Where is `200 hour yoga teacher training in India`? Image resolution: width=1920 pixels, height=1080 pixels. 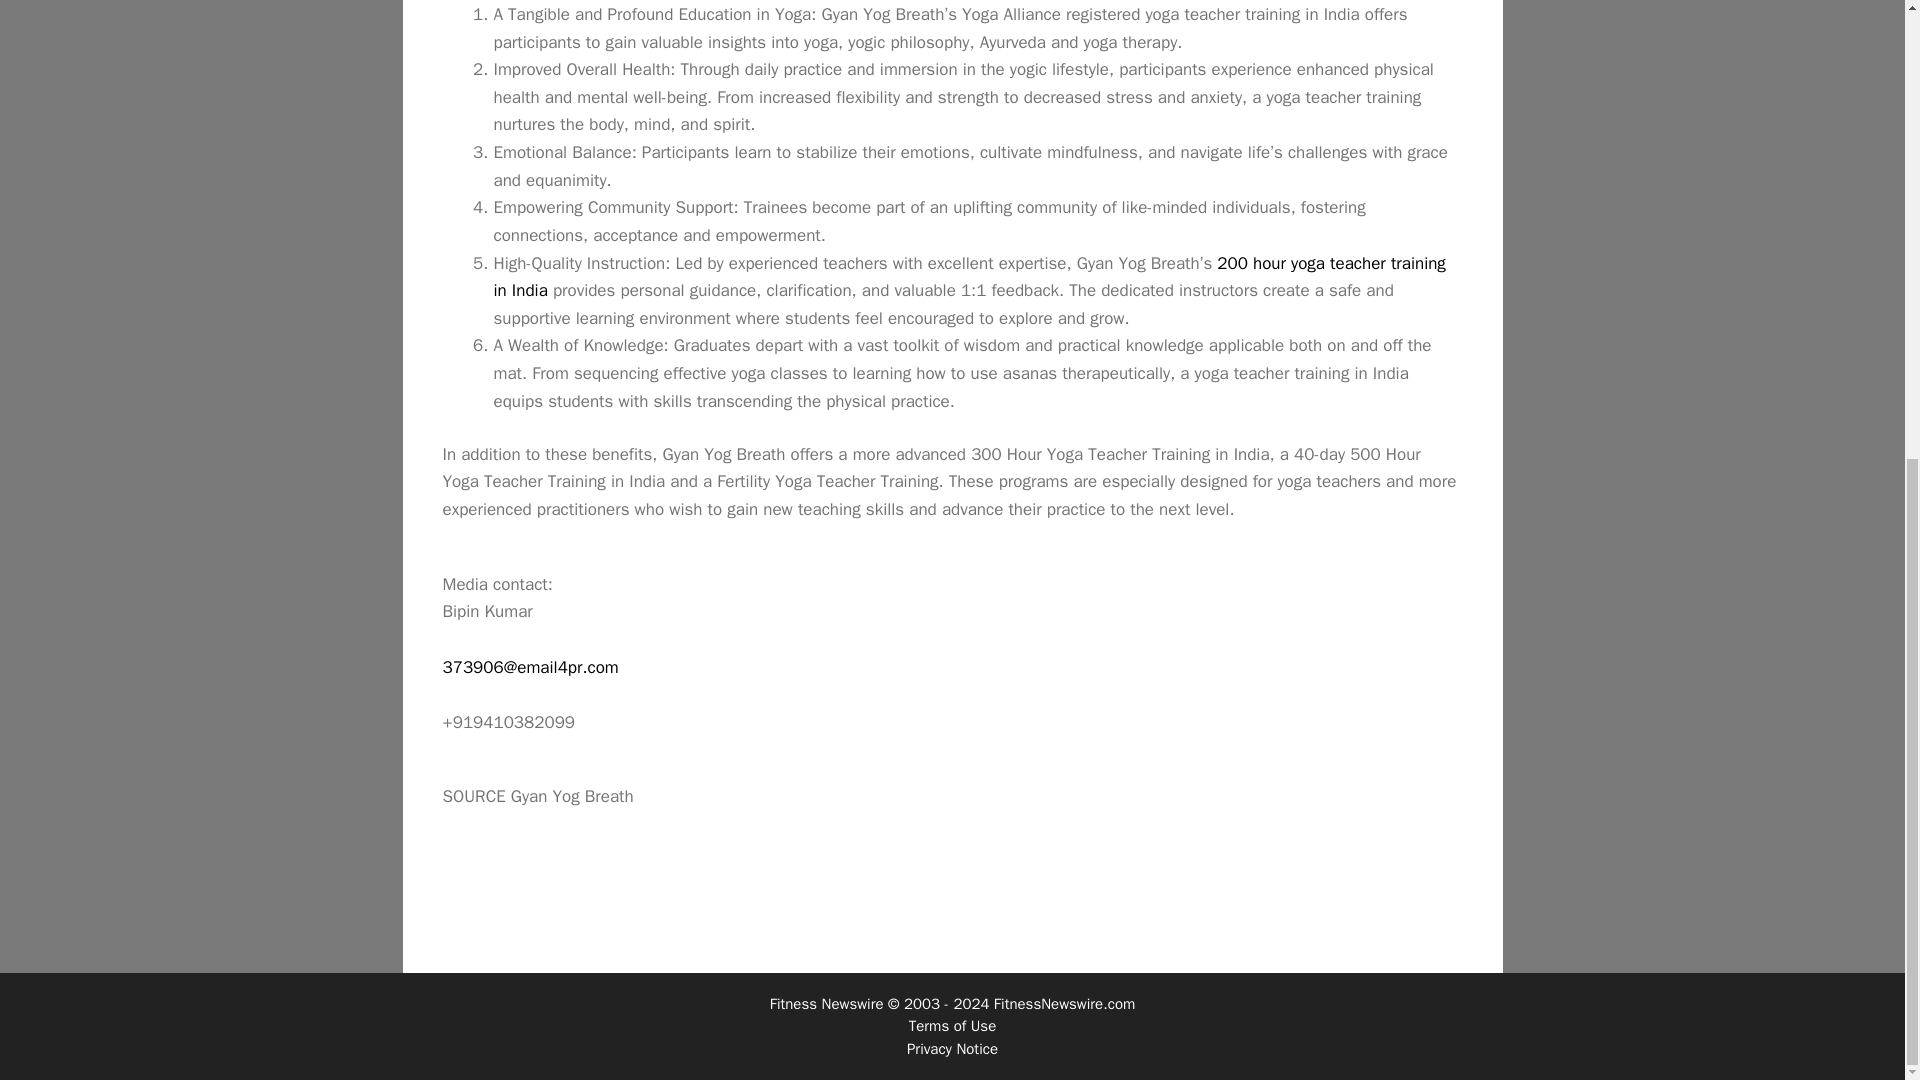
200 hour yoga teacher training in India is located at coordinates (969, 276).